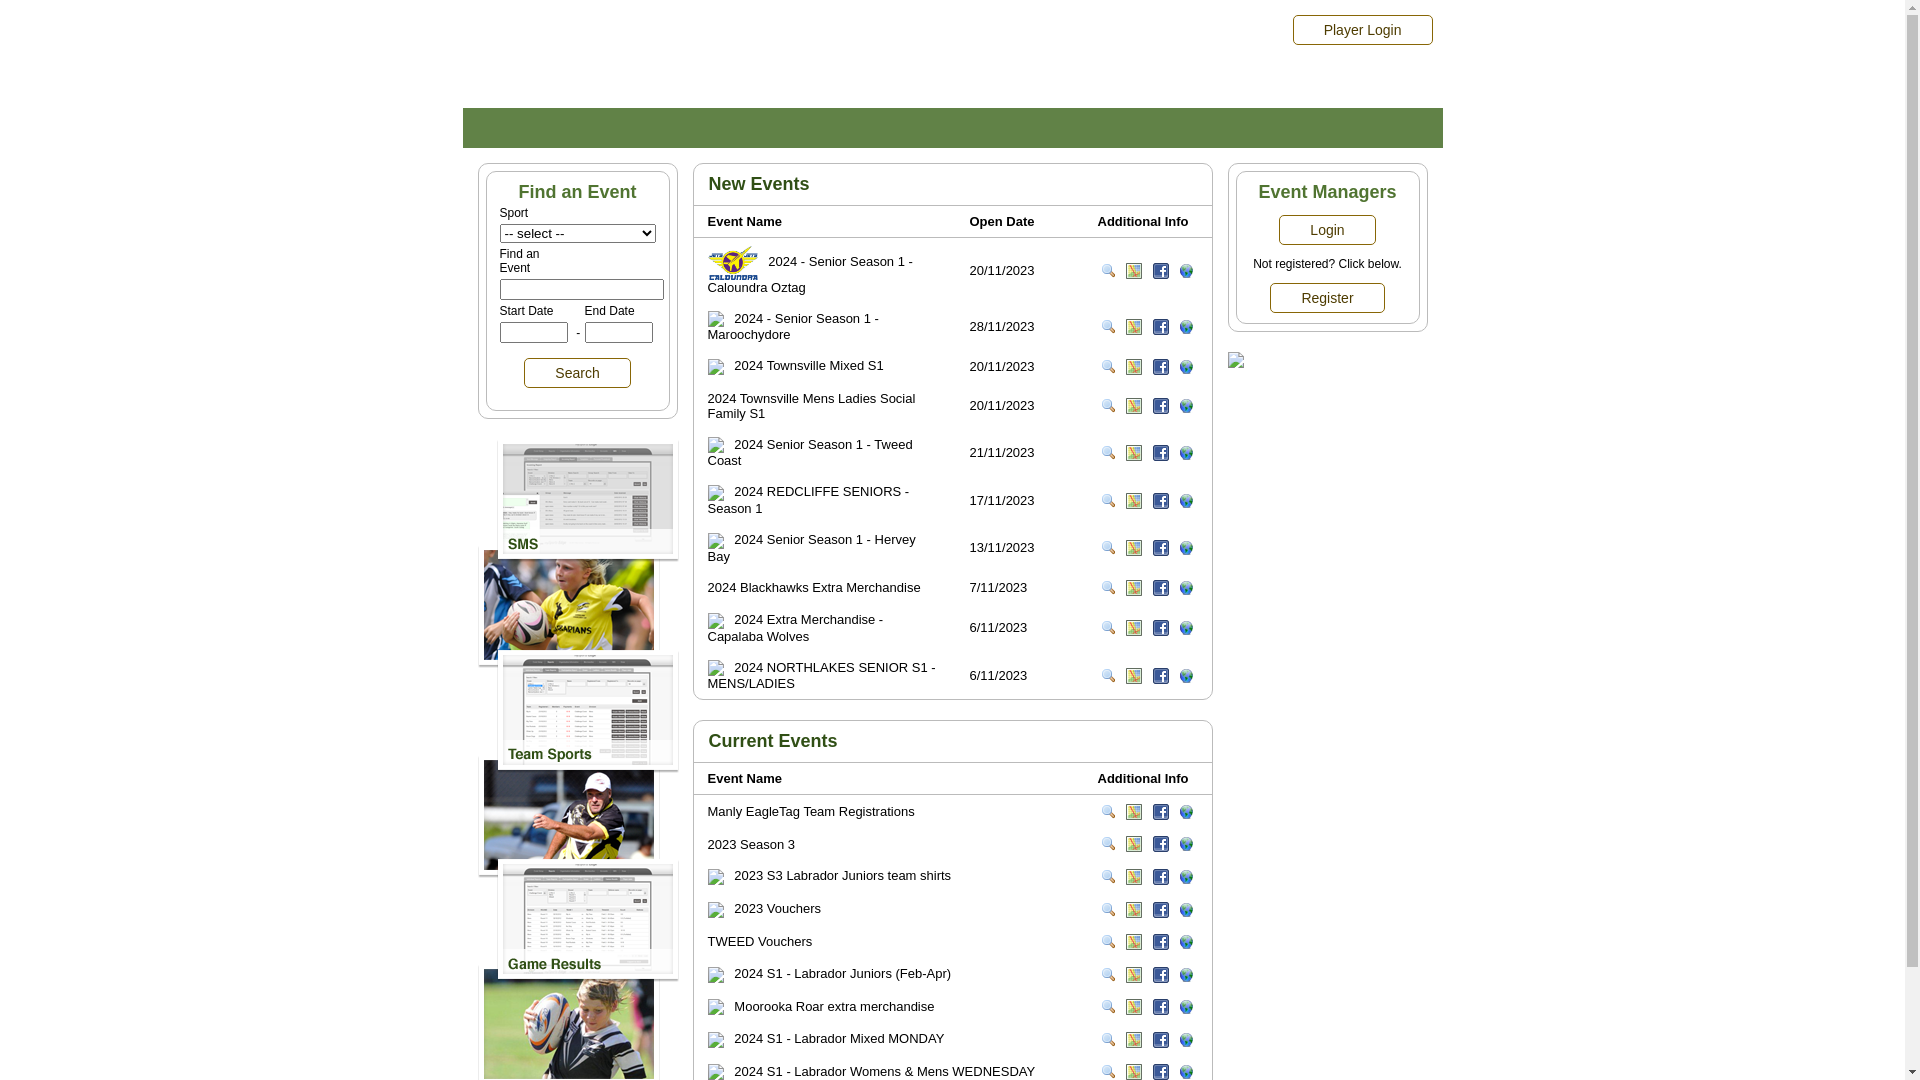  I want to click on View Event Information, so click(1108, 676).